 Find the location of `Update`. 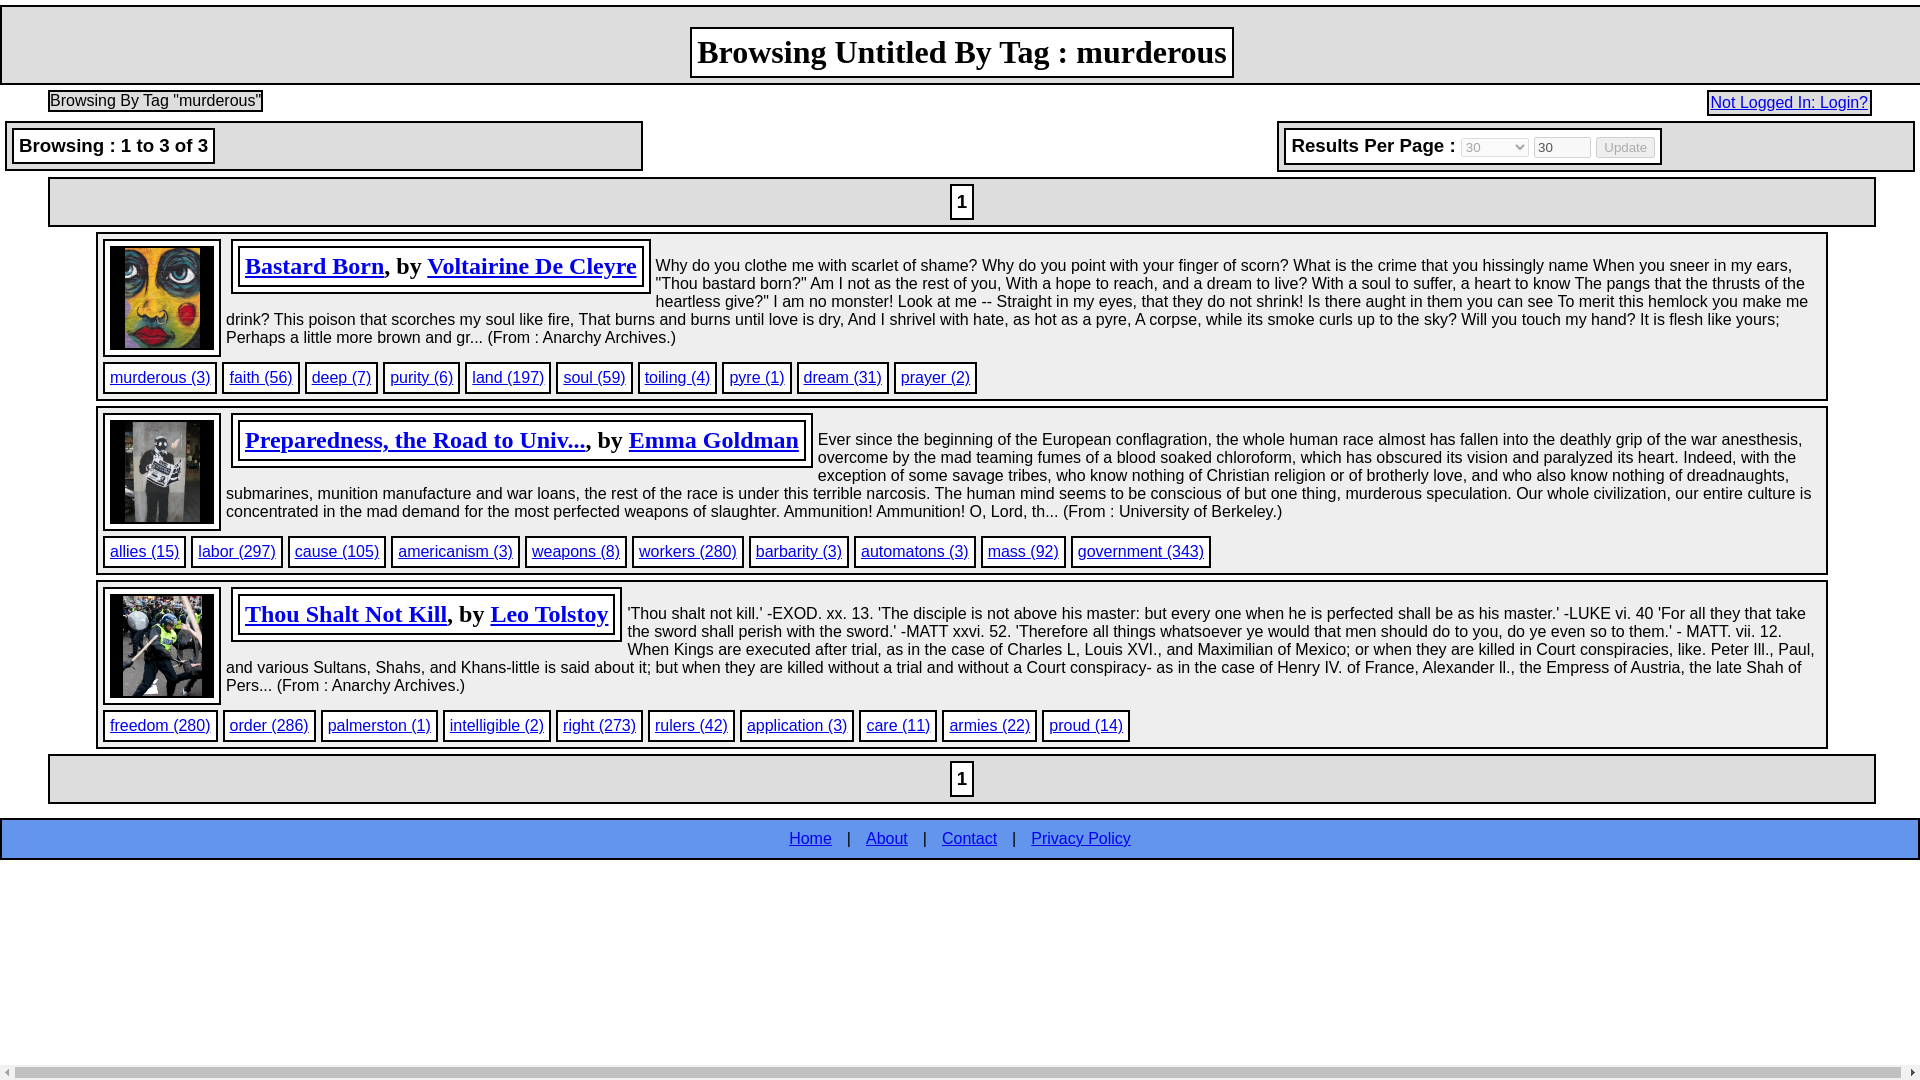

Update is located at coordinates (1625, 147).